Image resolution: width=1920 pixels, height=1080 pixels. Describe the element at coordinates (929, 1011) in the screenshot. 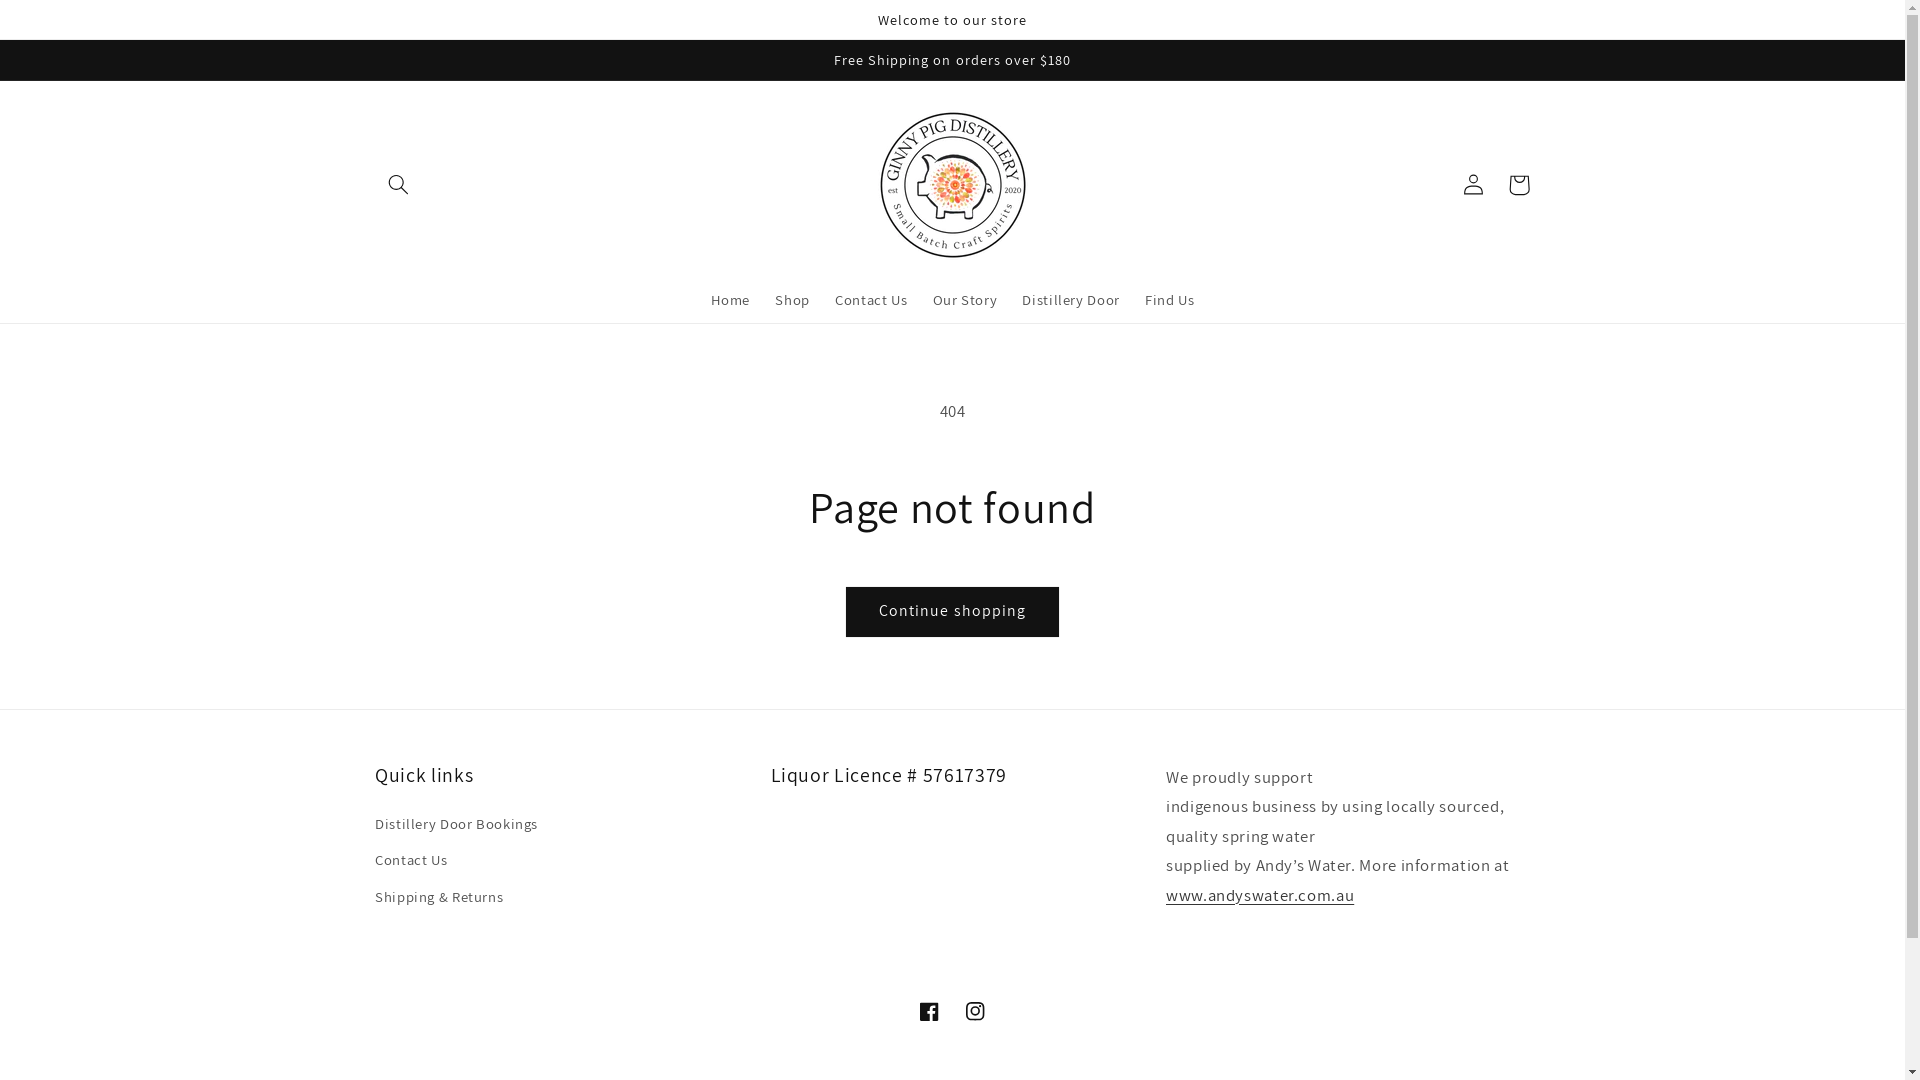

I see `Facebook` at that location.